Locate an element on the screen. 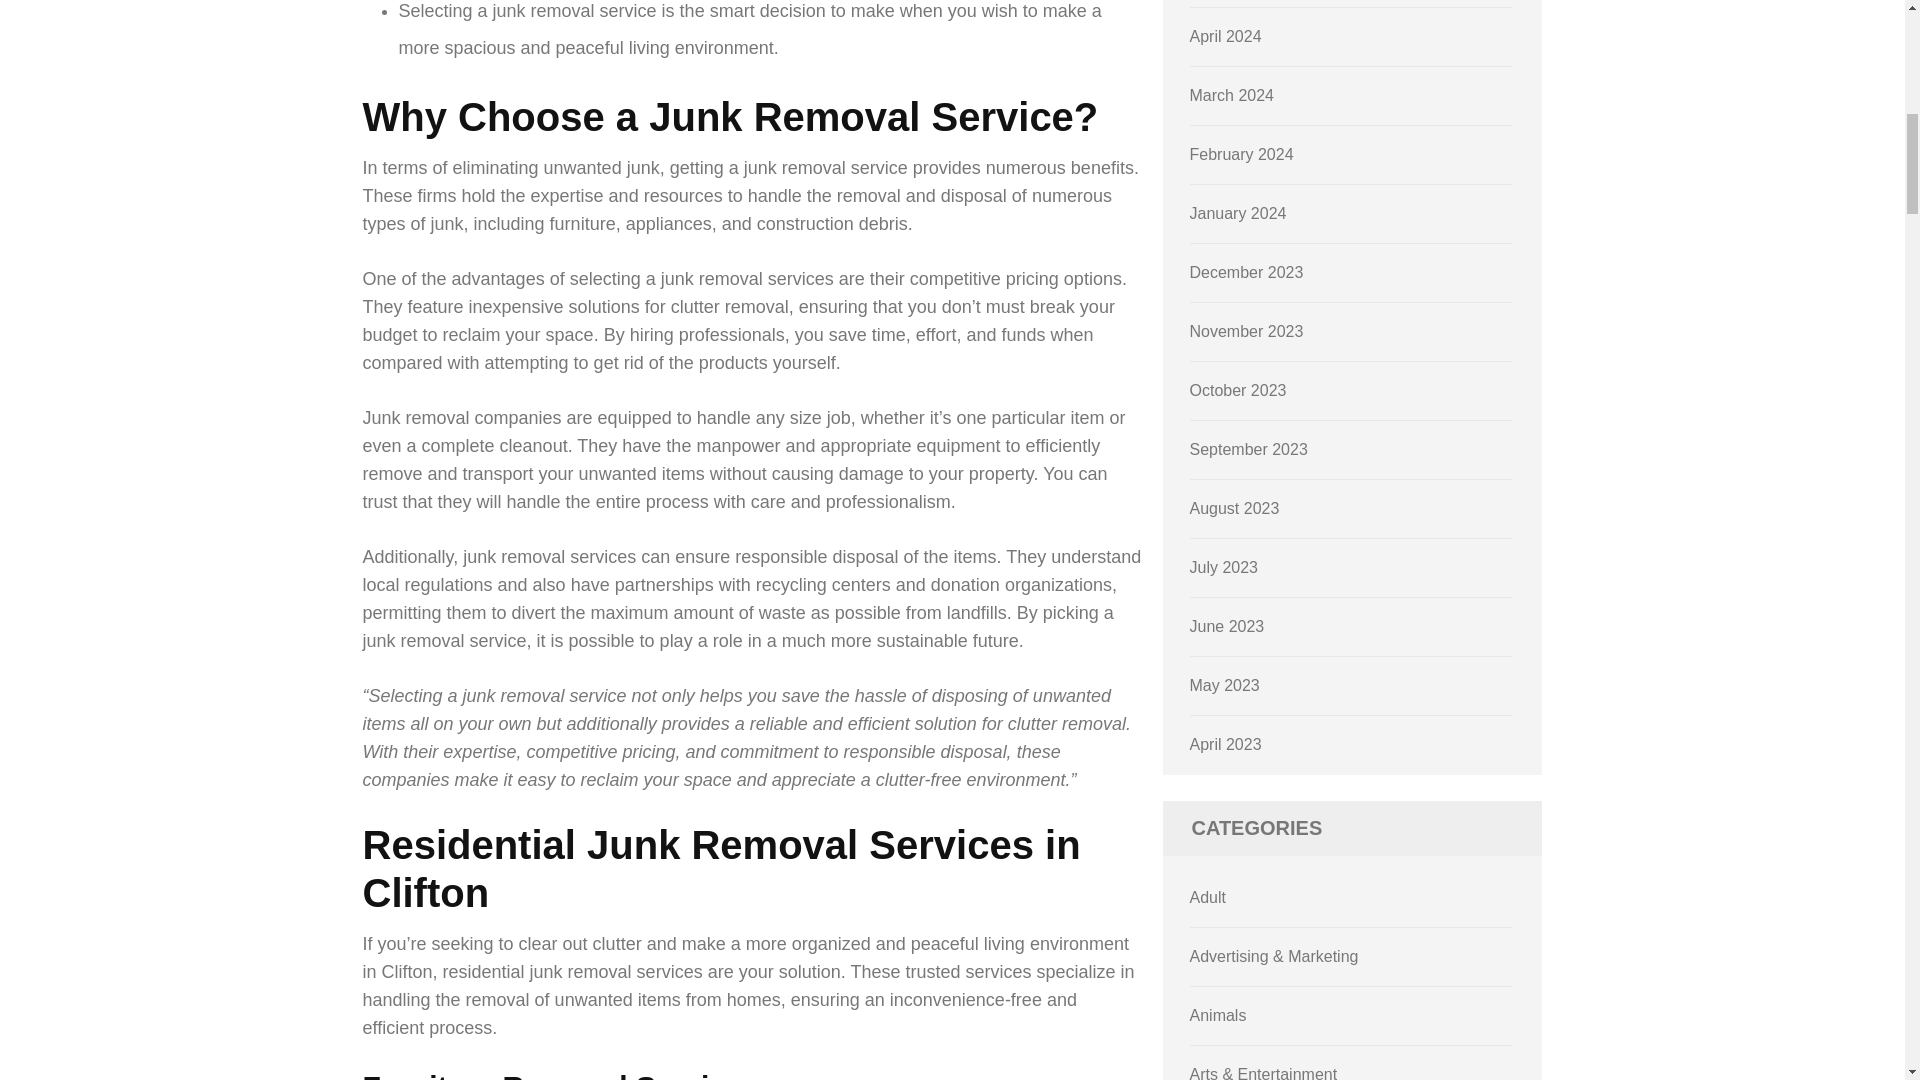  September 2023 is located at coordinates (1248, 448).